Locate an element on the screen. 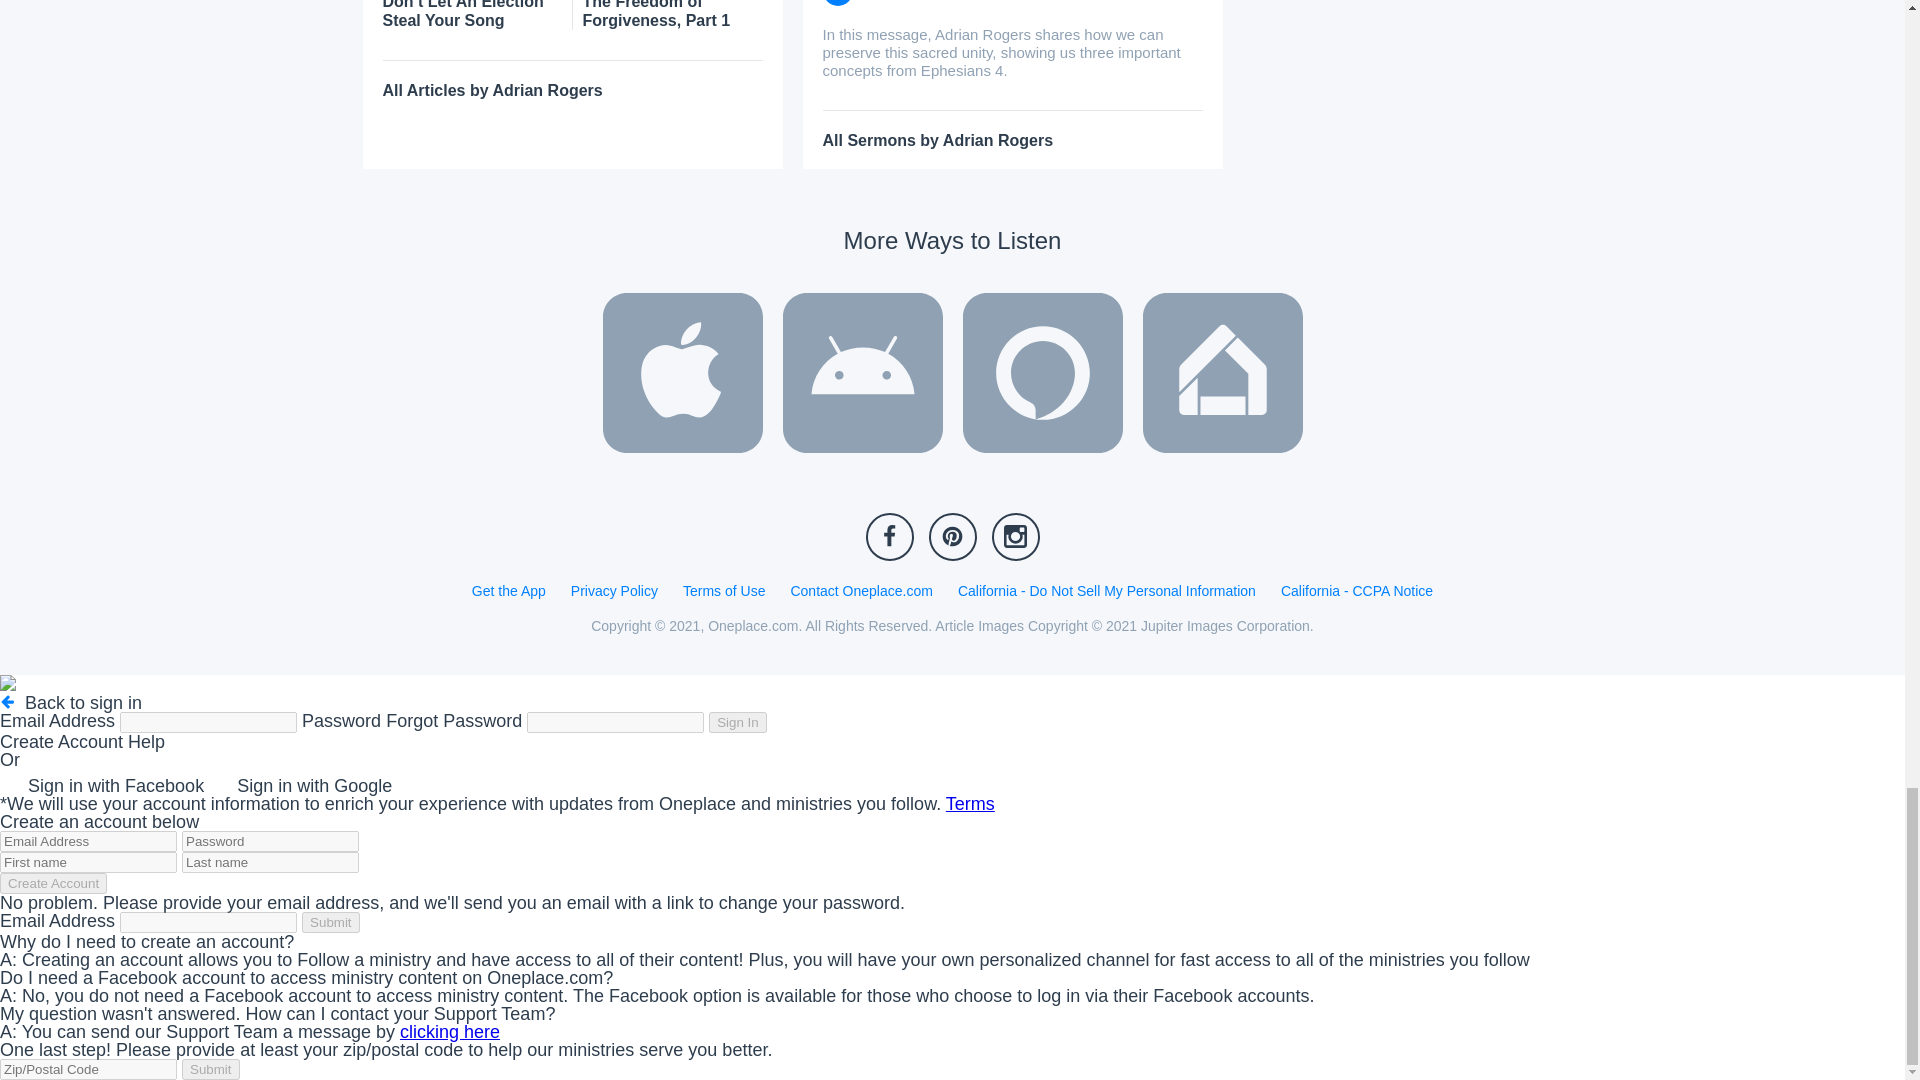 The width and height of the screenshot is (1920, 1080). Contact Oneplace.com is located at coordinates (860, 591).